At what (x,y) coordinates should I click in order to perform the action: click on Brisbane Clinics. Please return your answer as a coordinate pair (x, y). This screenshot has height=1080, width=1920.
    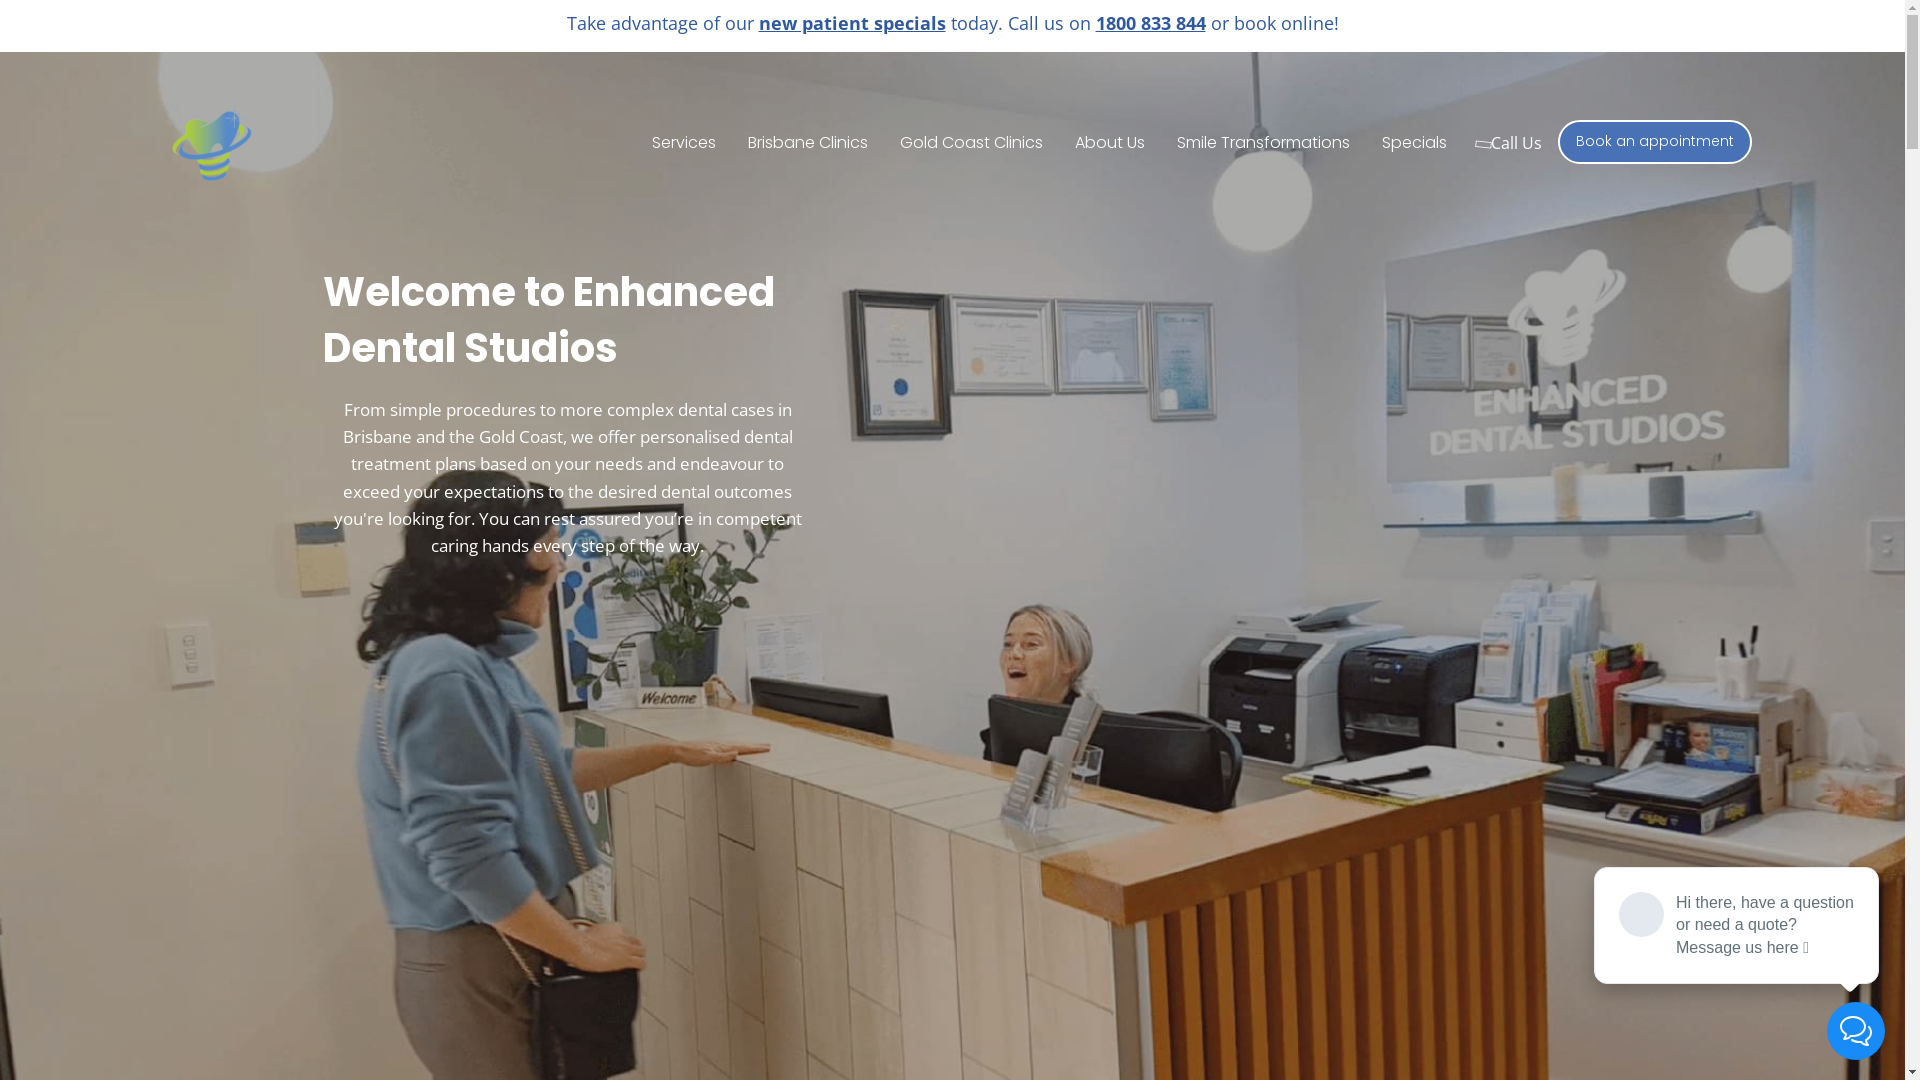
    Looking at the image, I should click on (808, 143).